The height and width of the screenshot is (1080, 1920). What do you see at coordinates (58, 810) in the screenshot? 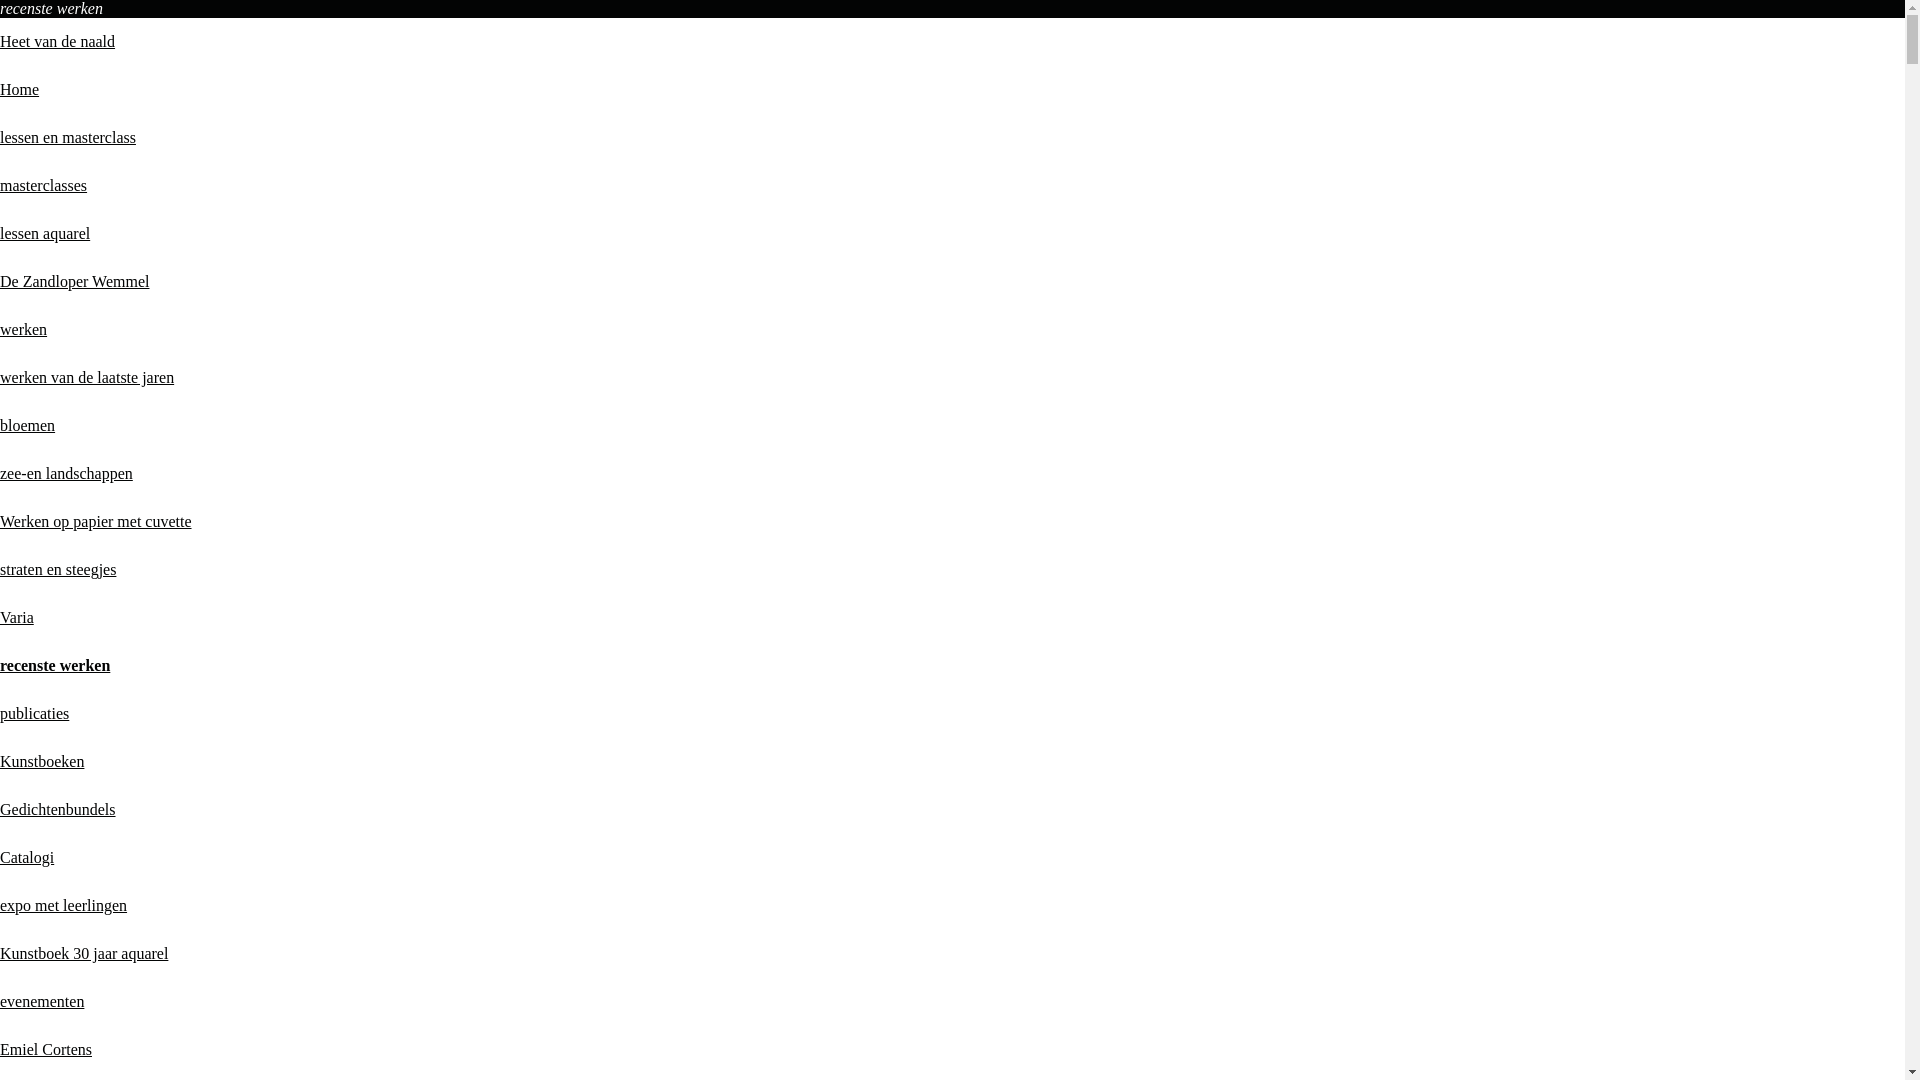
I see `Gedichtenbundels` at bounding box center [58, 810].